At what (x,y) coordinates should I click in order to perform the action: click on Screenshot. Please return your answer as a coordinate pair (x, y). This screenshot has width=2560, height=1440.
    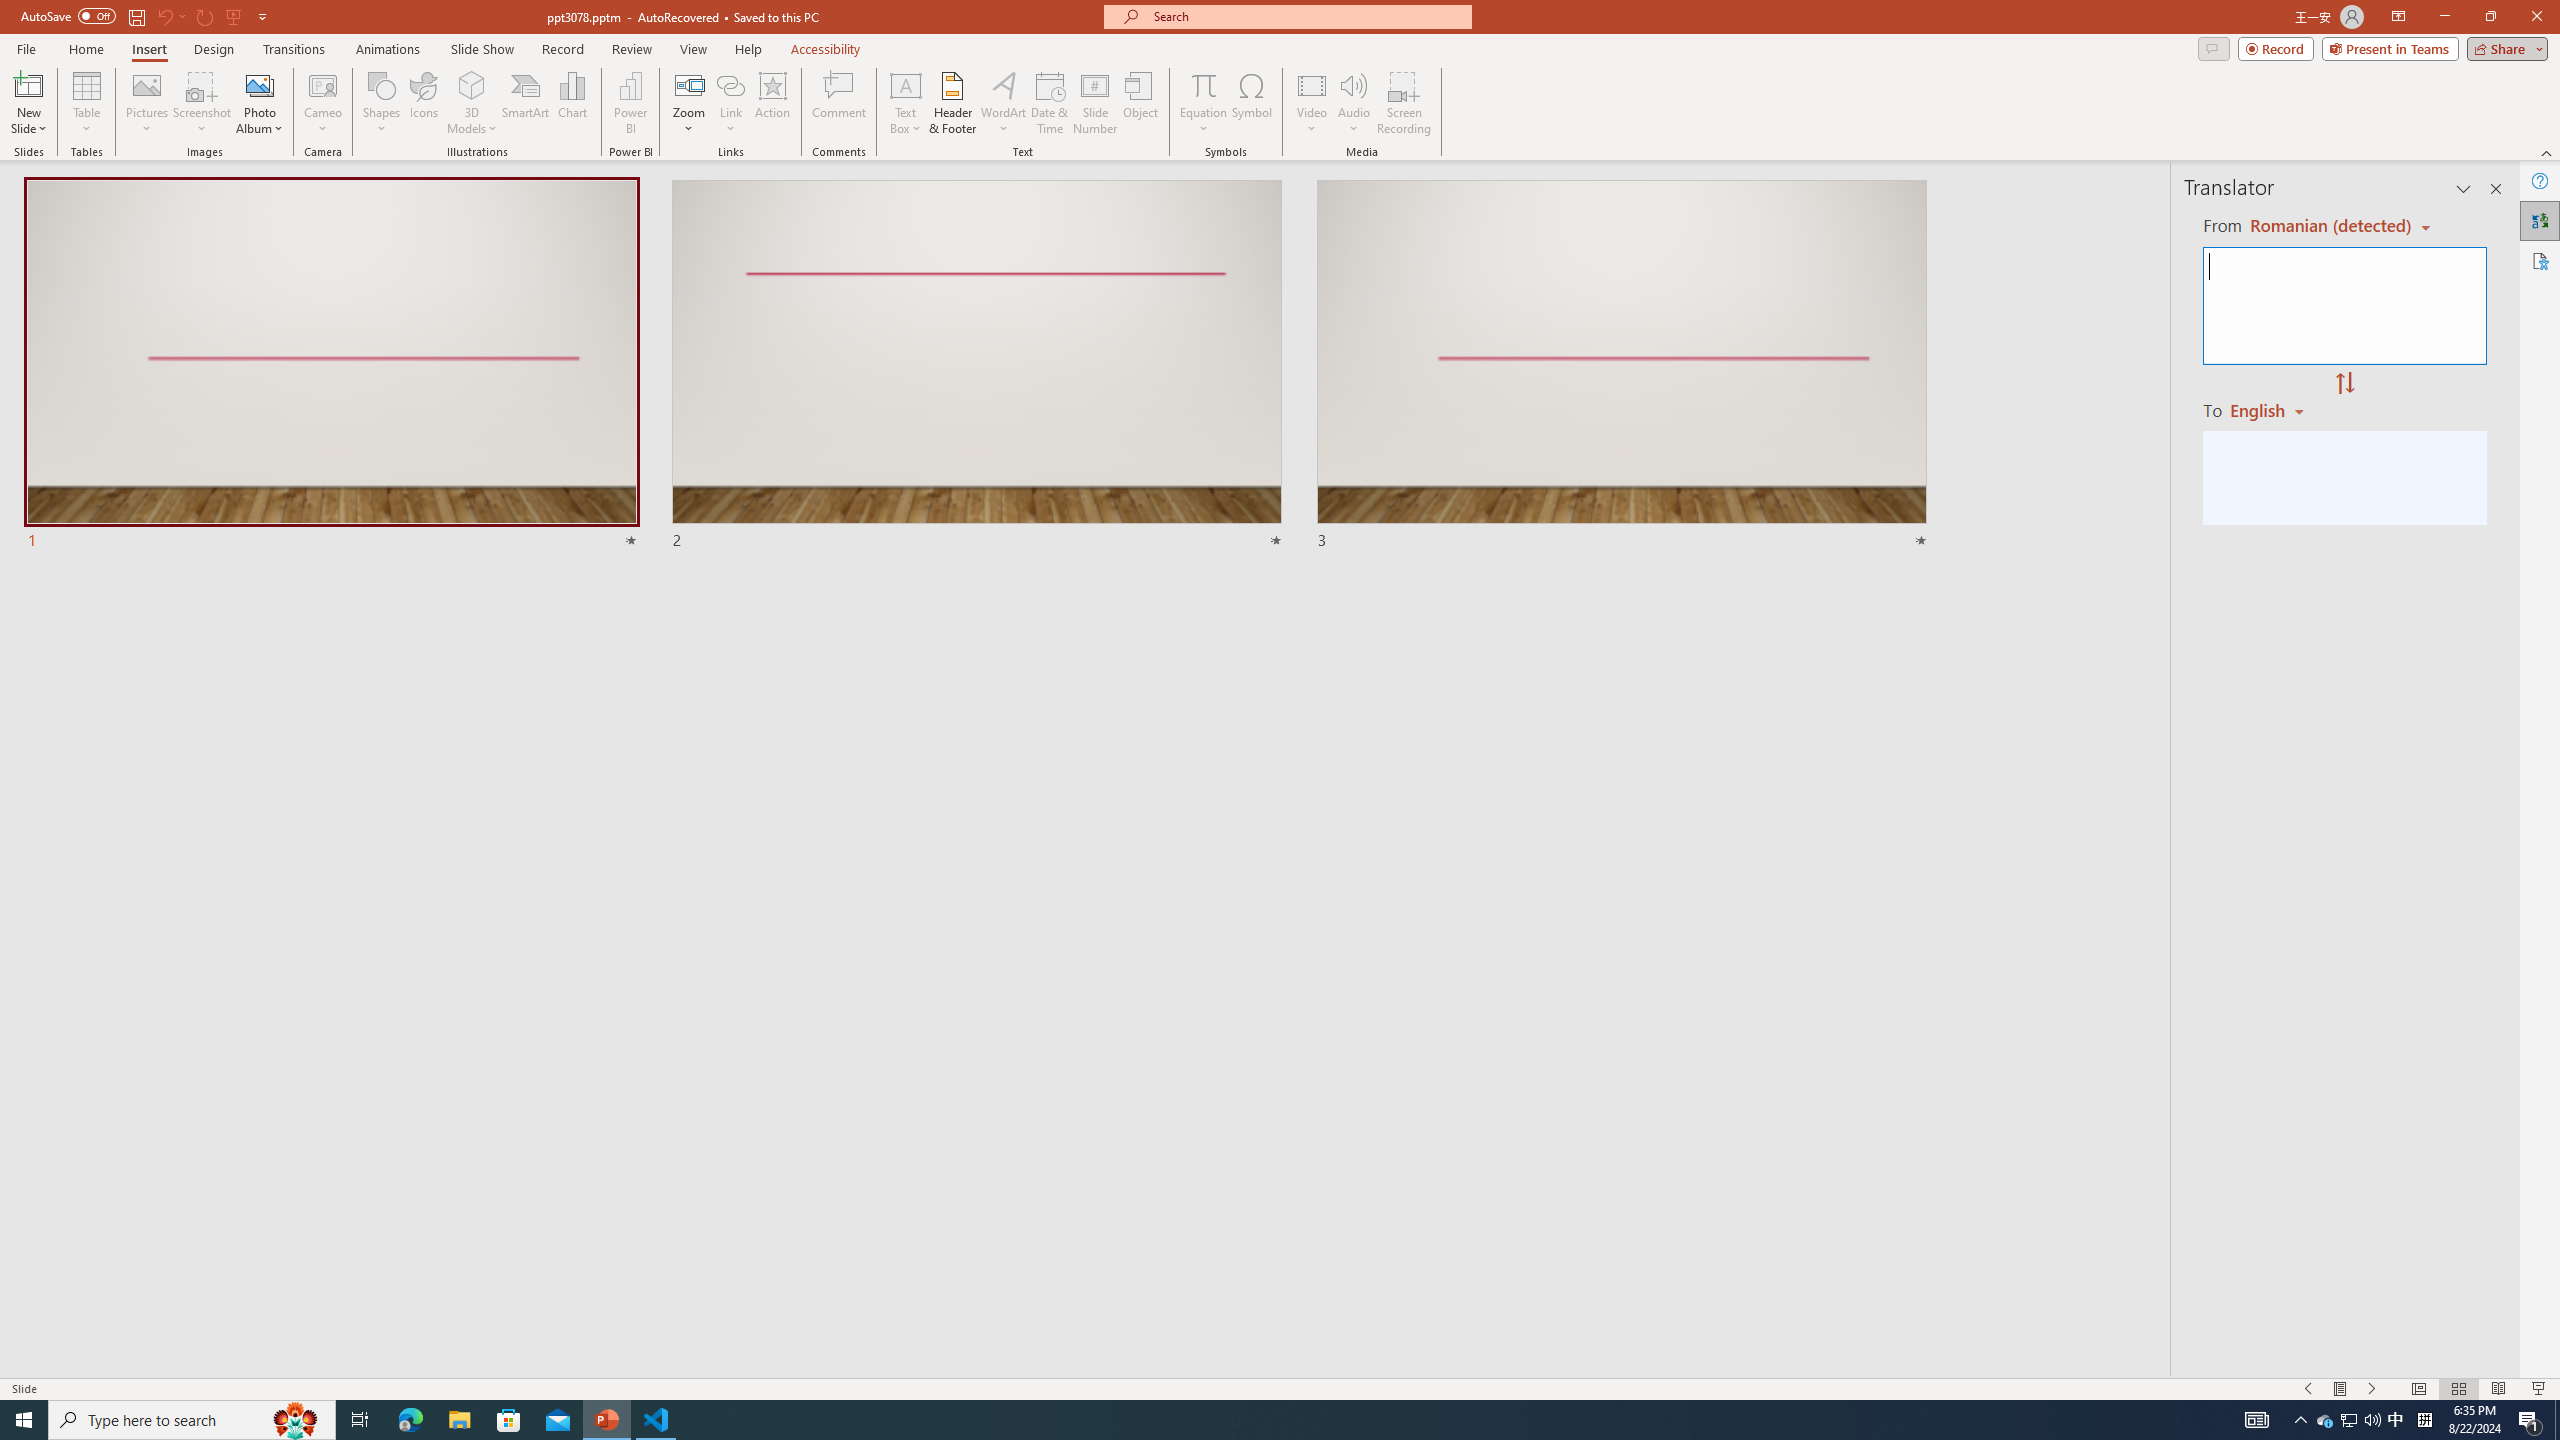
    Looking at the image, I should click on (202, 103).